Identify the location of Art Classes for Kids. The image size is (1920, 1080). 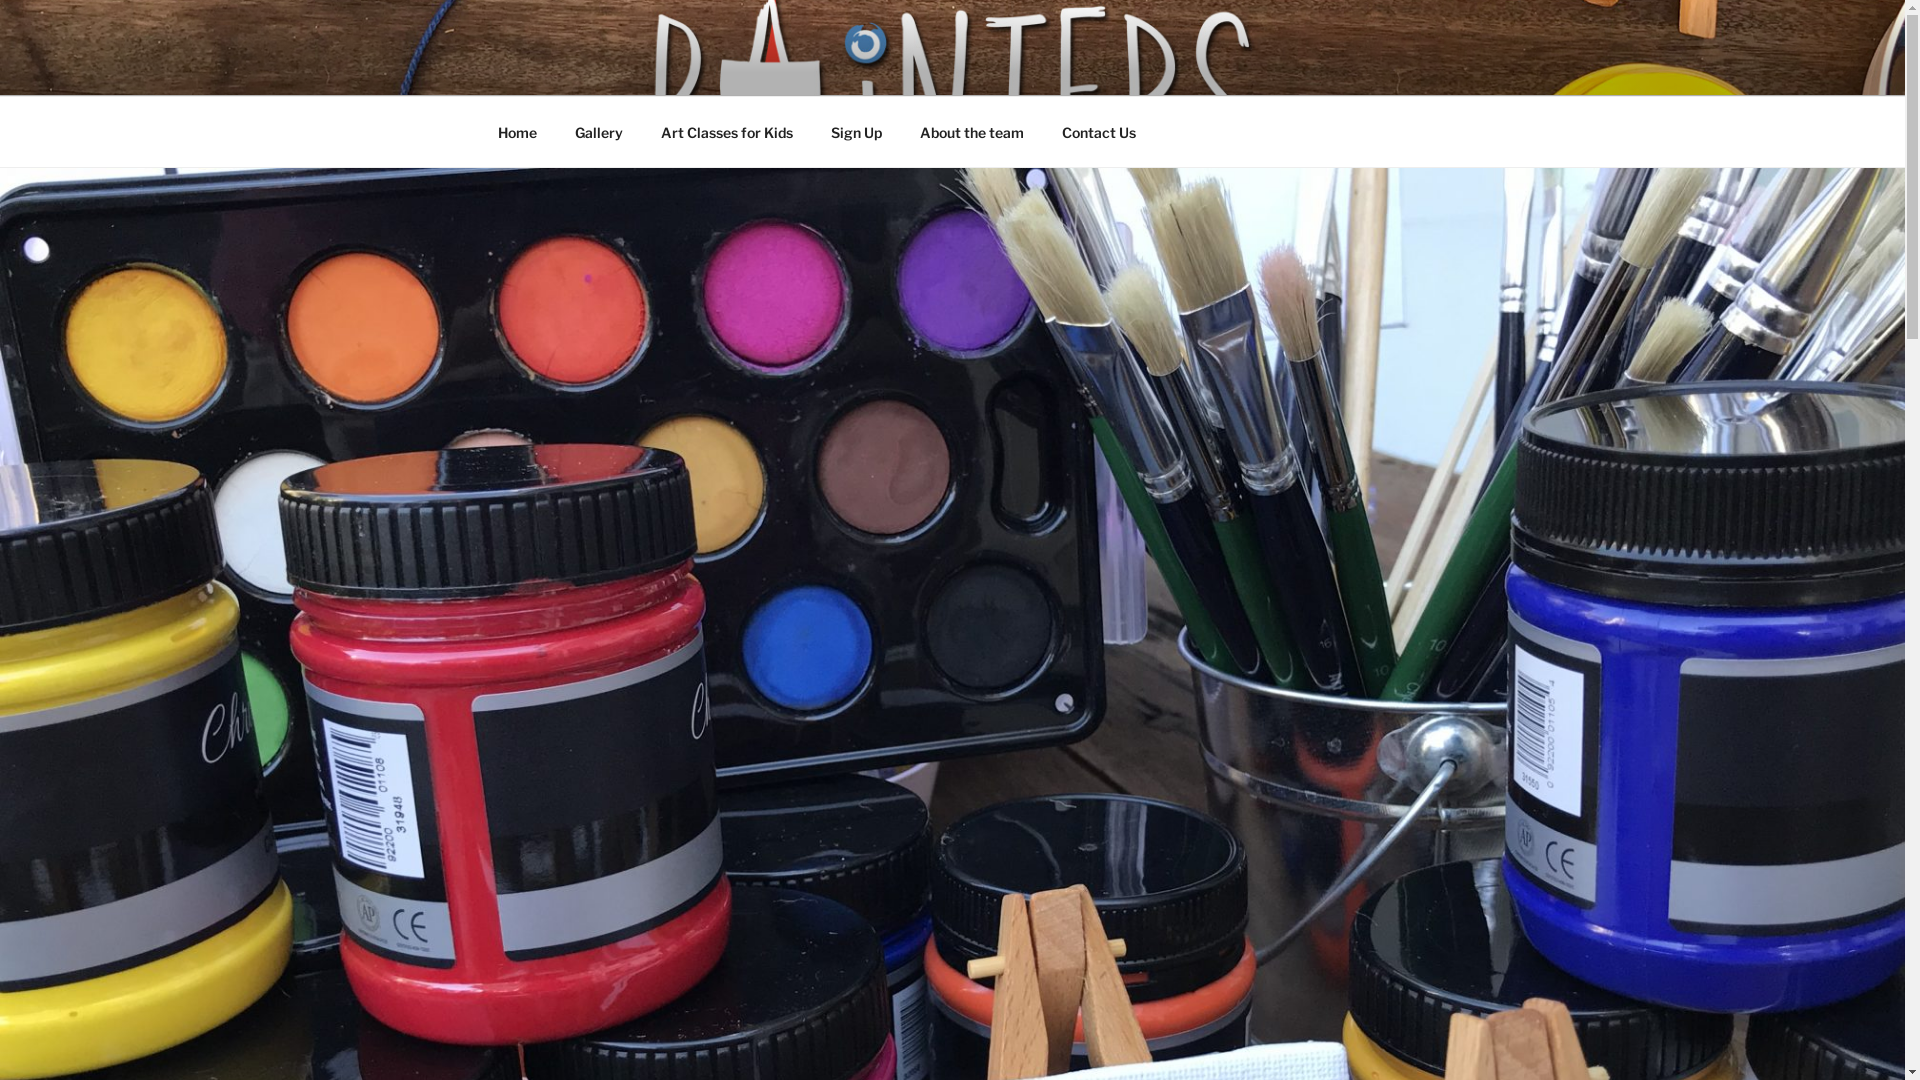
(728, 132).